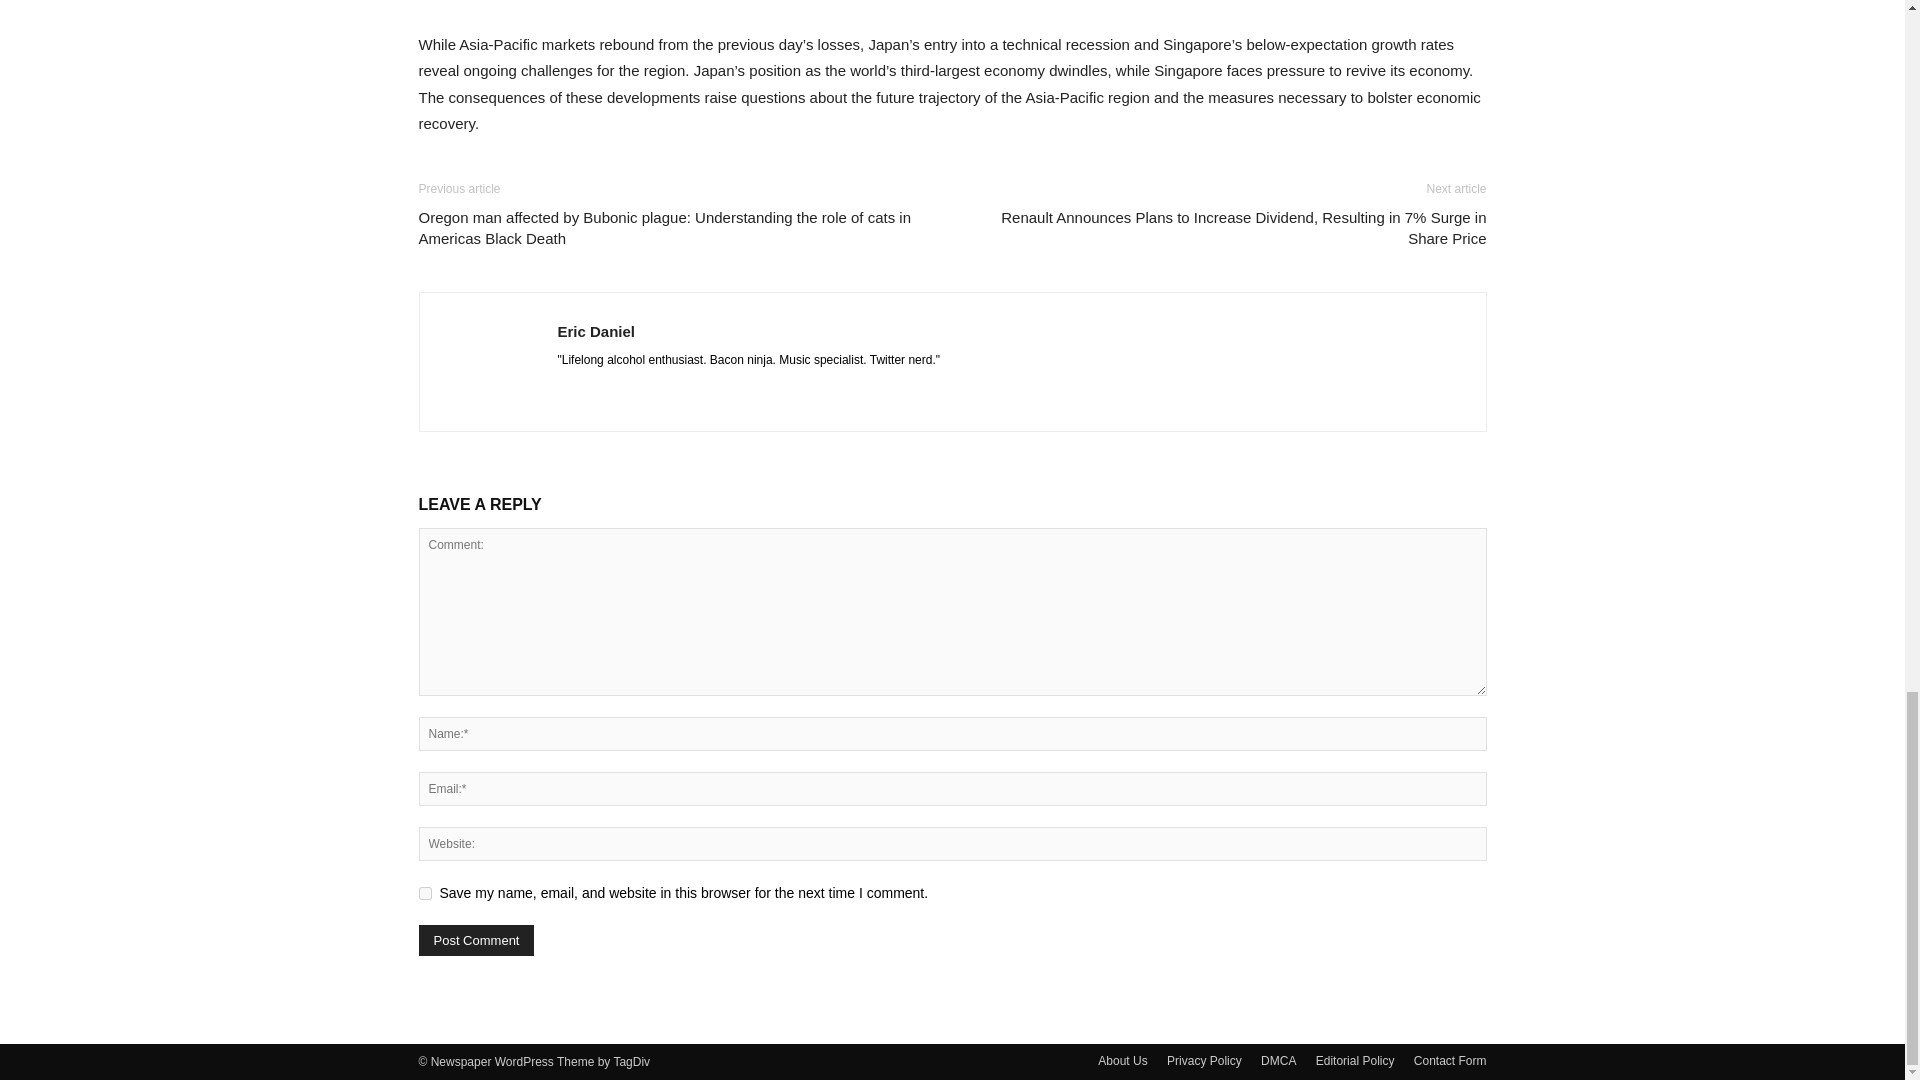 This screenshot has width=1920, height=1080. What do you see at coordinates (1355, 1060) in the screenshot?
I see `Editorial Policy` at bounding box center [1355, 1060].